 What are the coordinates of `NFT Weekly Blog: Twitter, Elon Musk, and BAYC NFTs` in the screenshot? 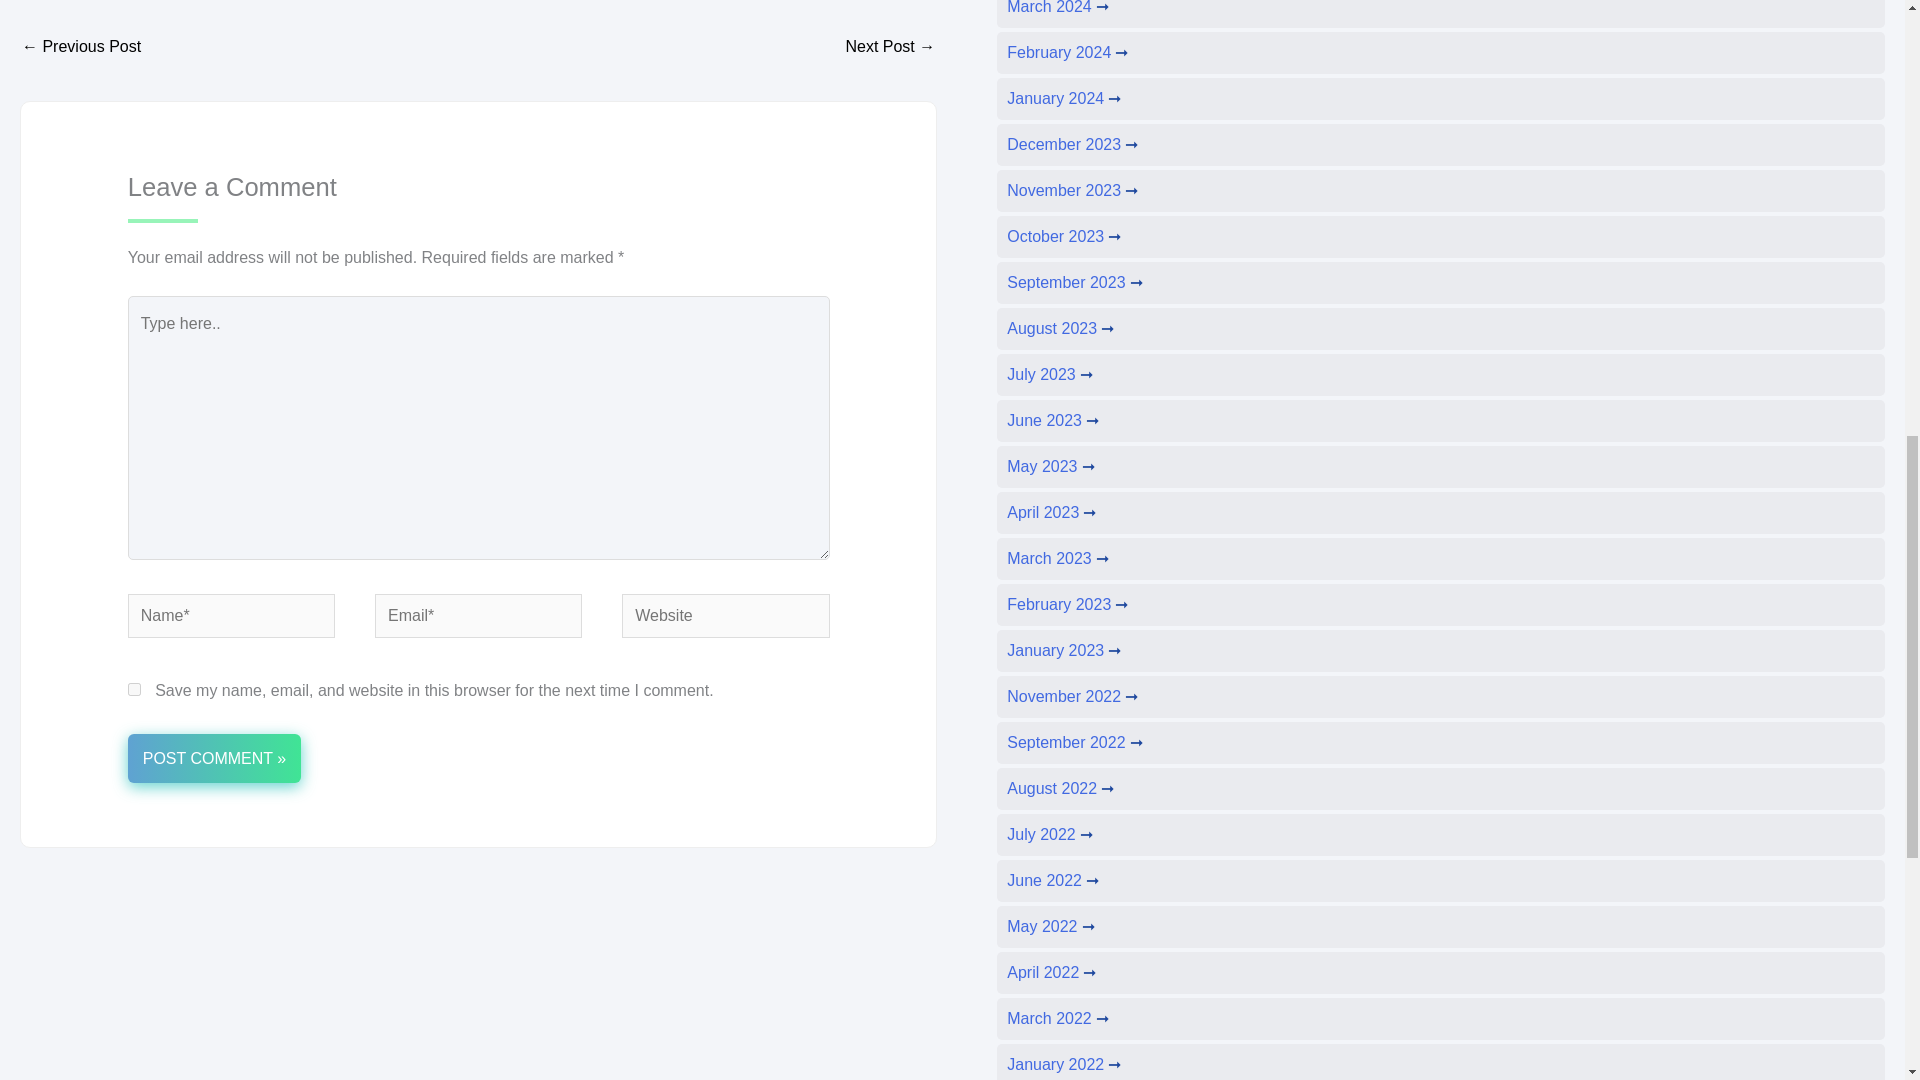 It's located at (80, 48).